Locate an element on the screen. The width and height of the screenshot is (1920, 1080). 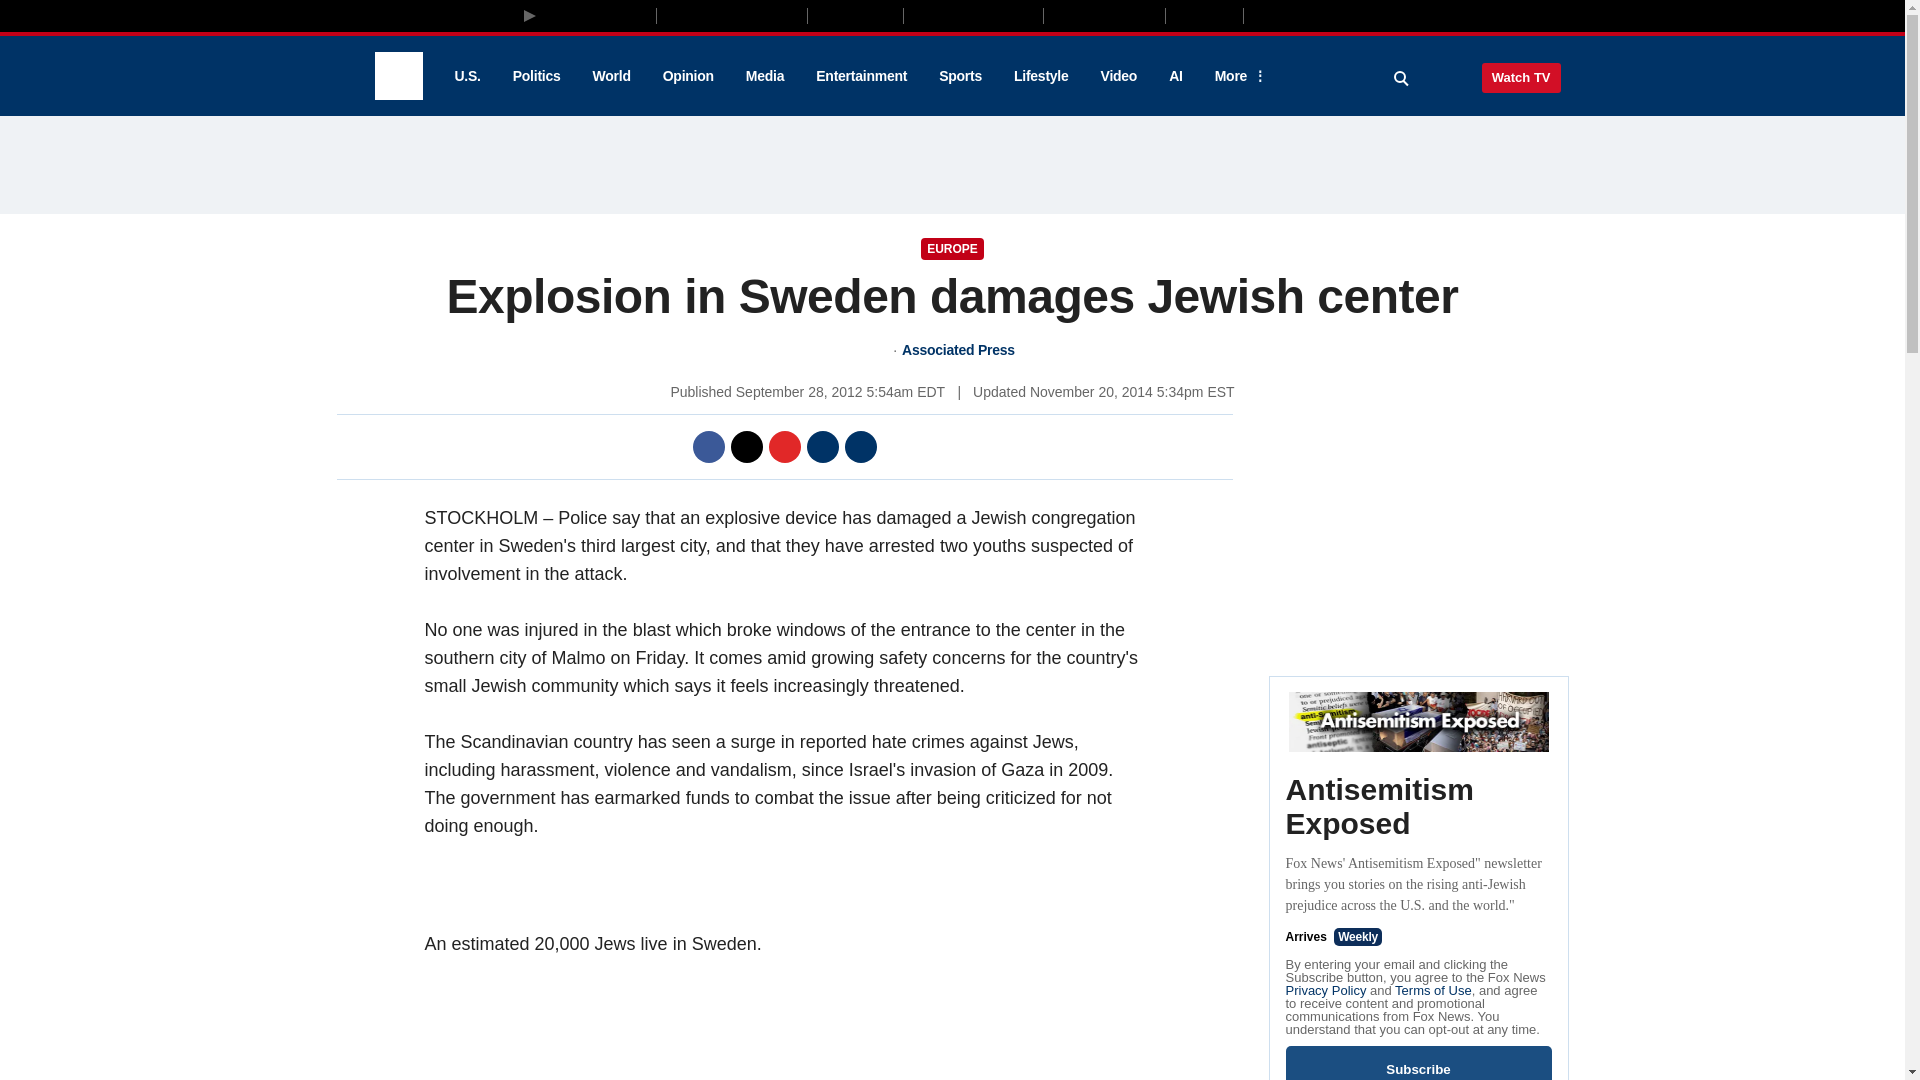
Sports is located at coordinates (960, 76).